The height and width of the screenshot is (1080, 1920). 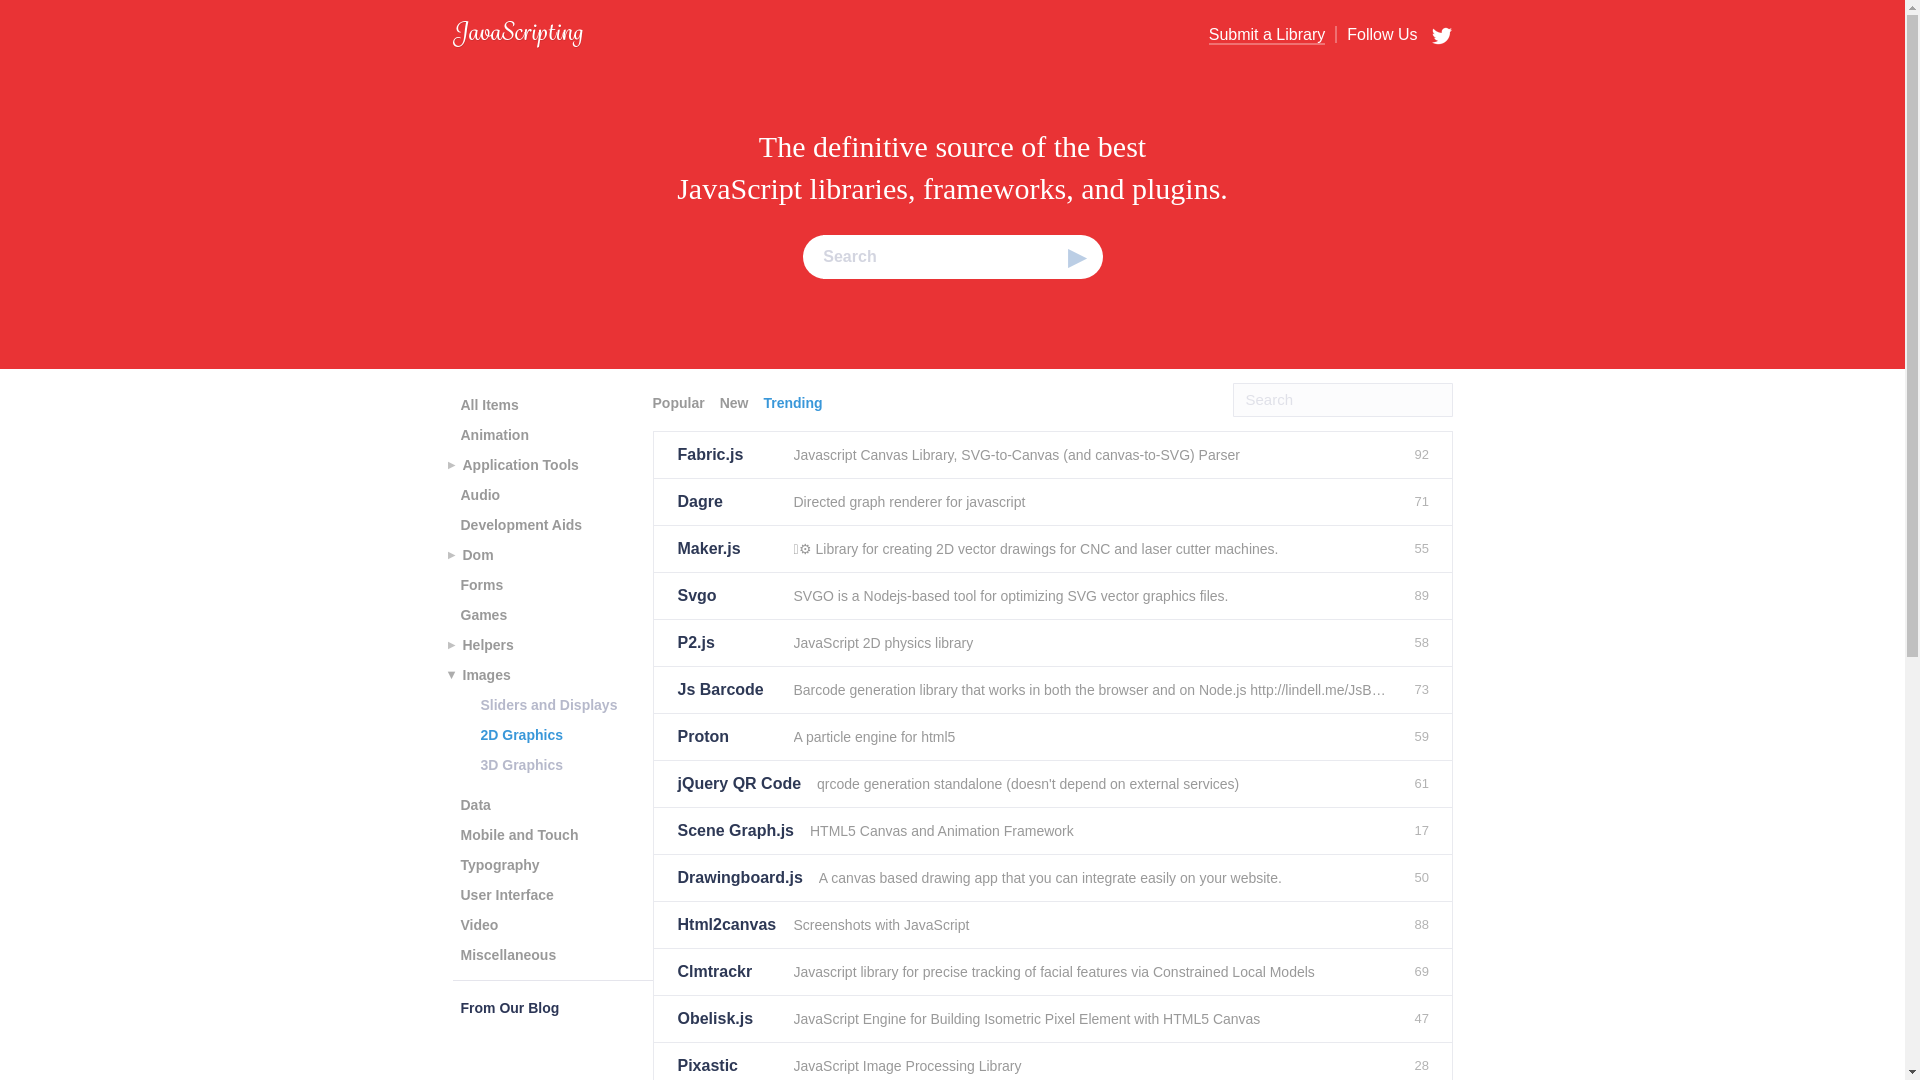 I want to click on Follow Us, so click(x=1375, y=34).